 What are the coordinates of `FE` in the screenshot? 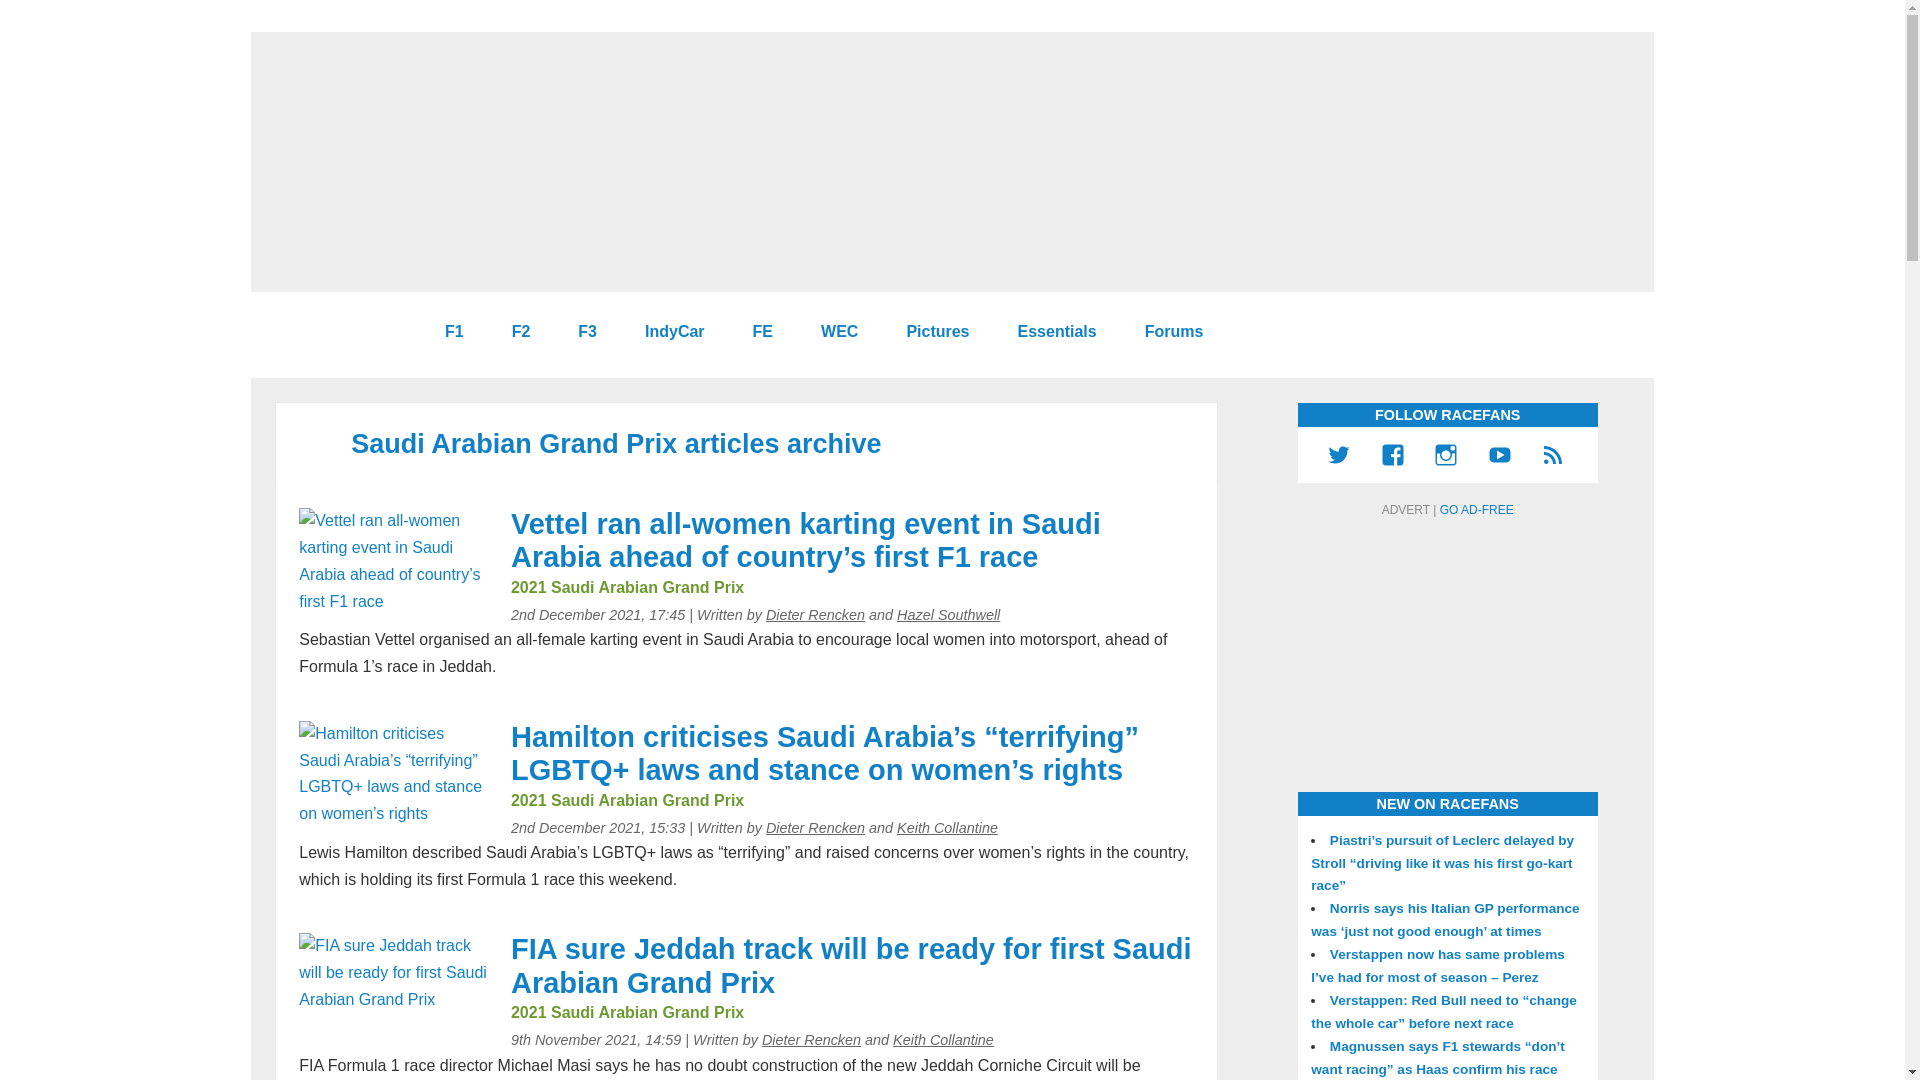 It's located at (755, 332).